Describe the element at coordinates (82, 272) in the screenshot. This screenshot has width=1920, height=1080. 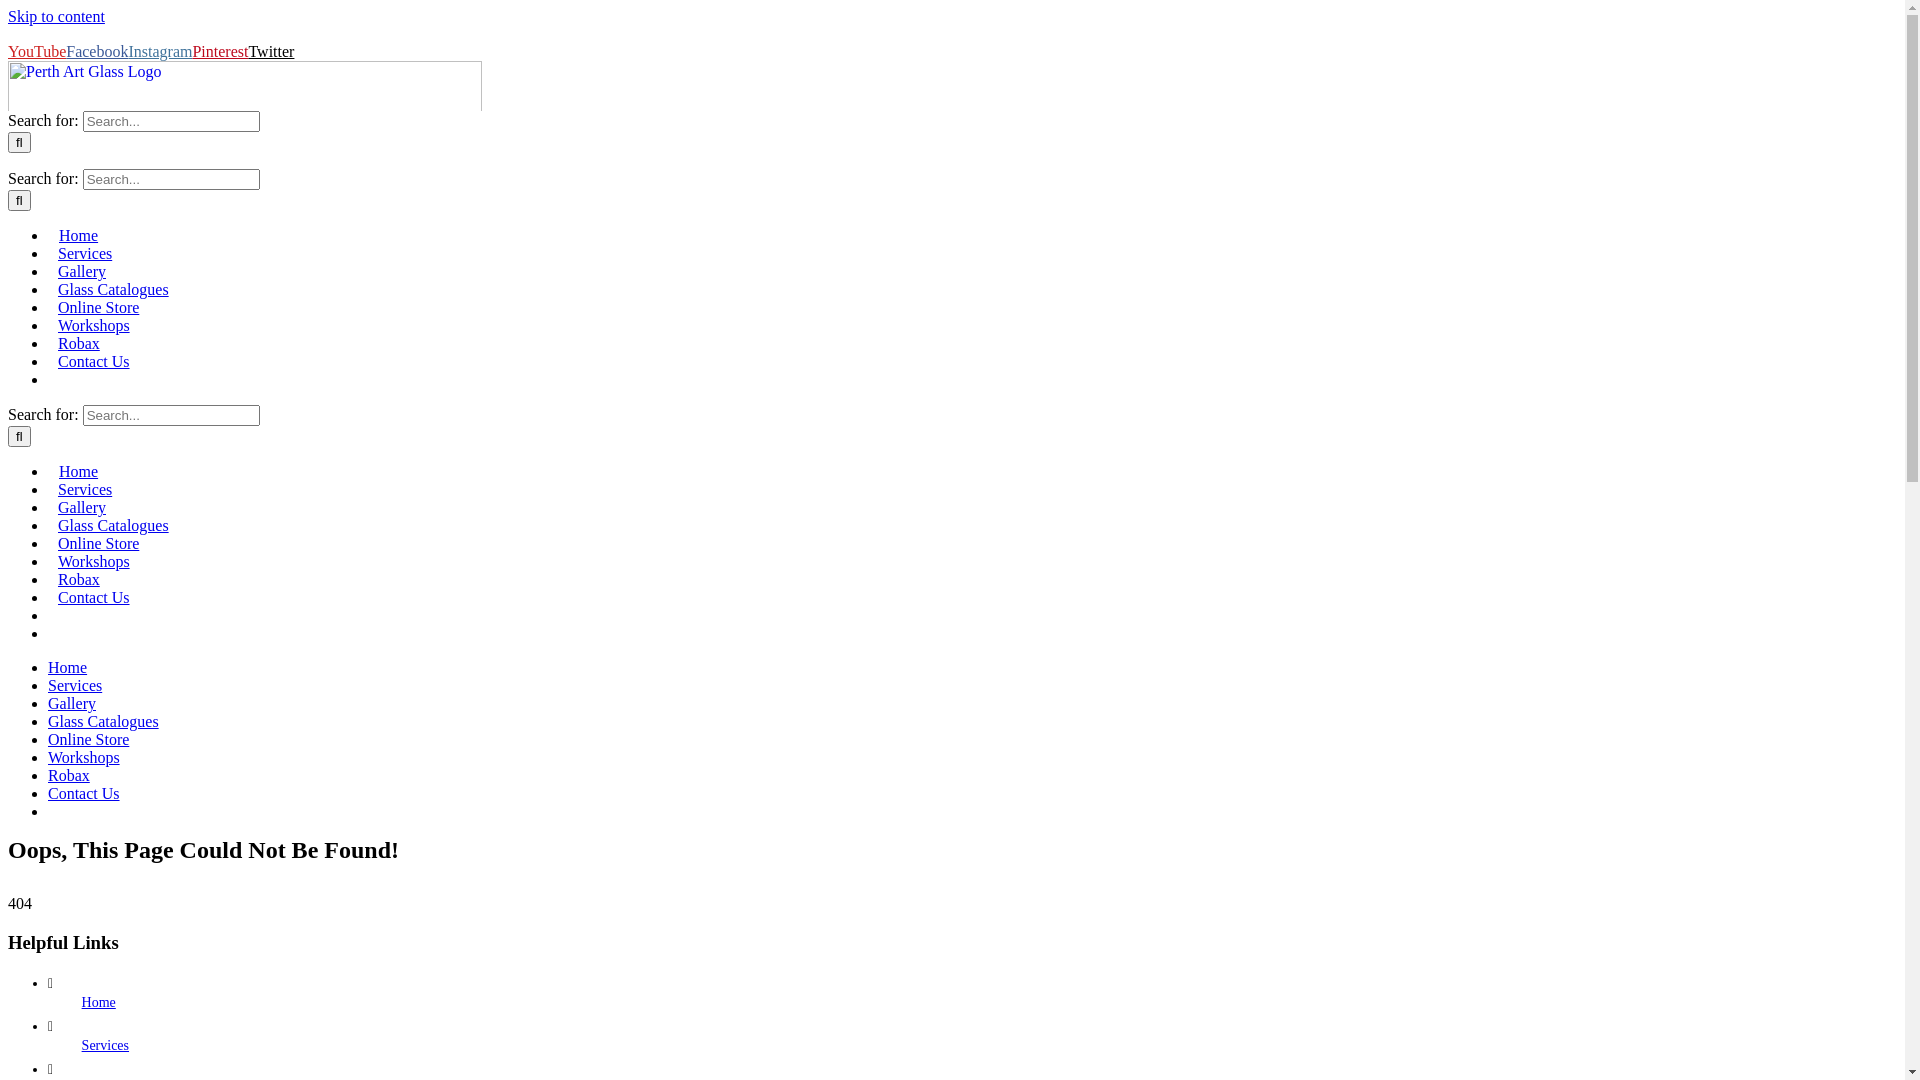
I see `Gallery` at that location.